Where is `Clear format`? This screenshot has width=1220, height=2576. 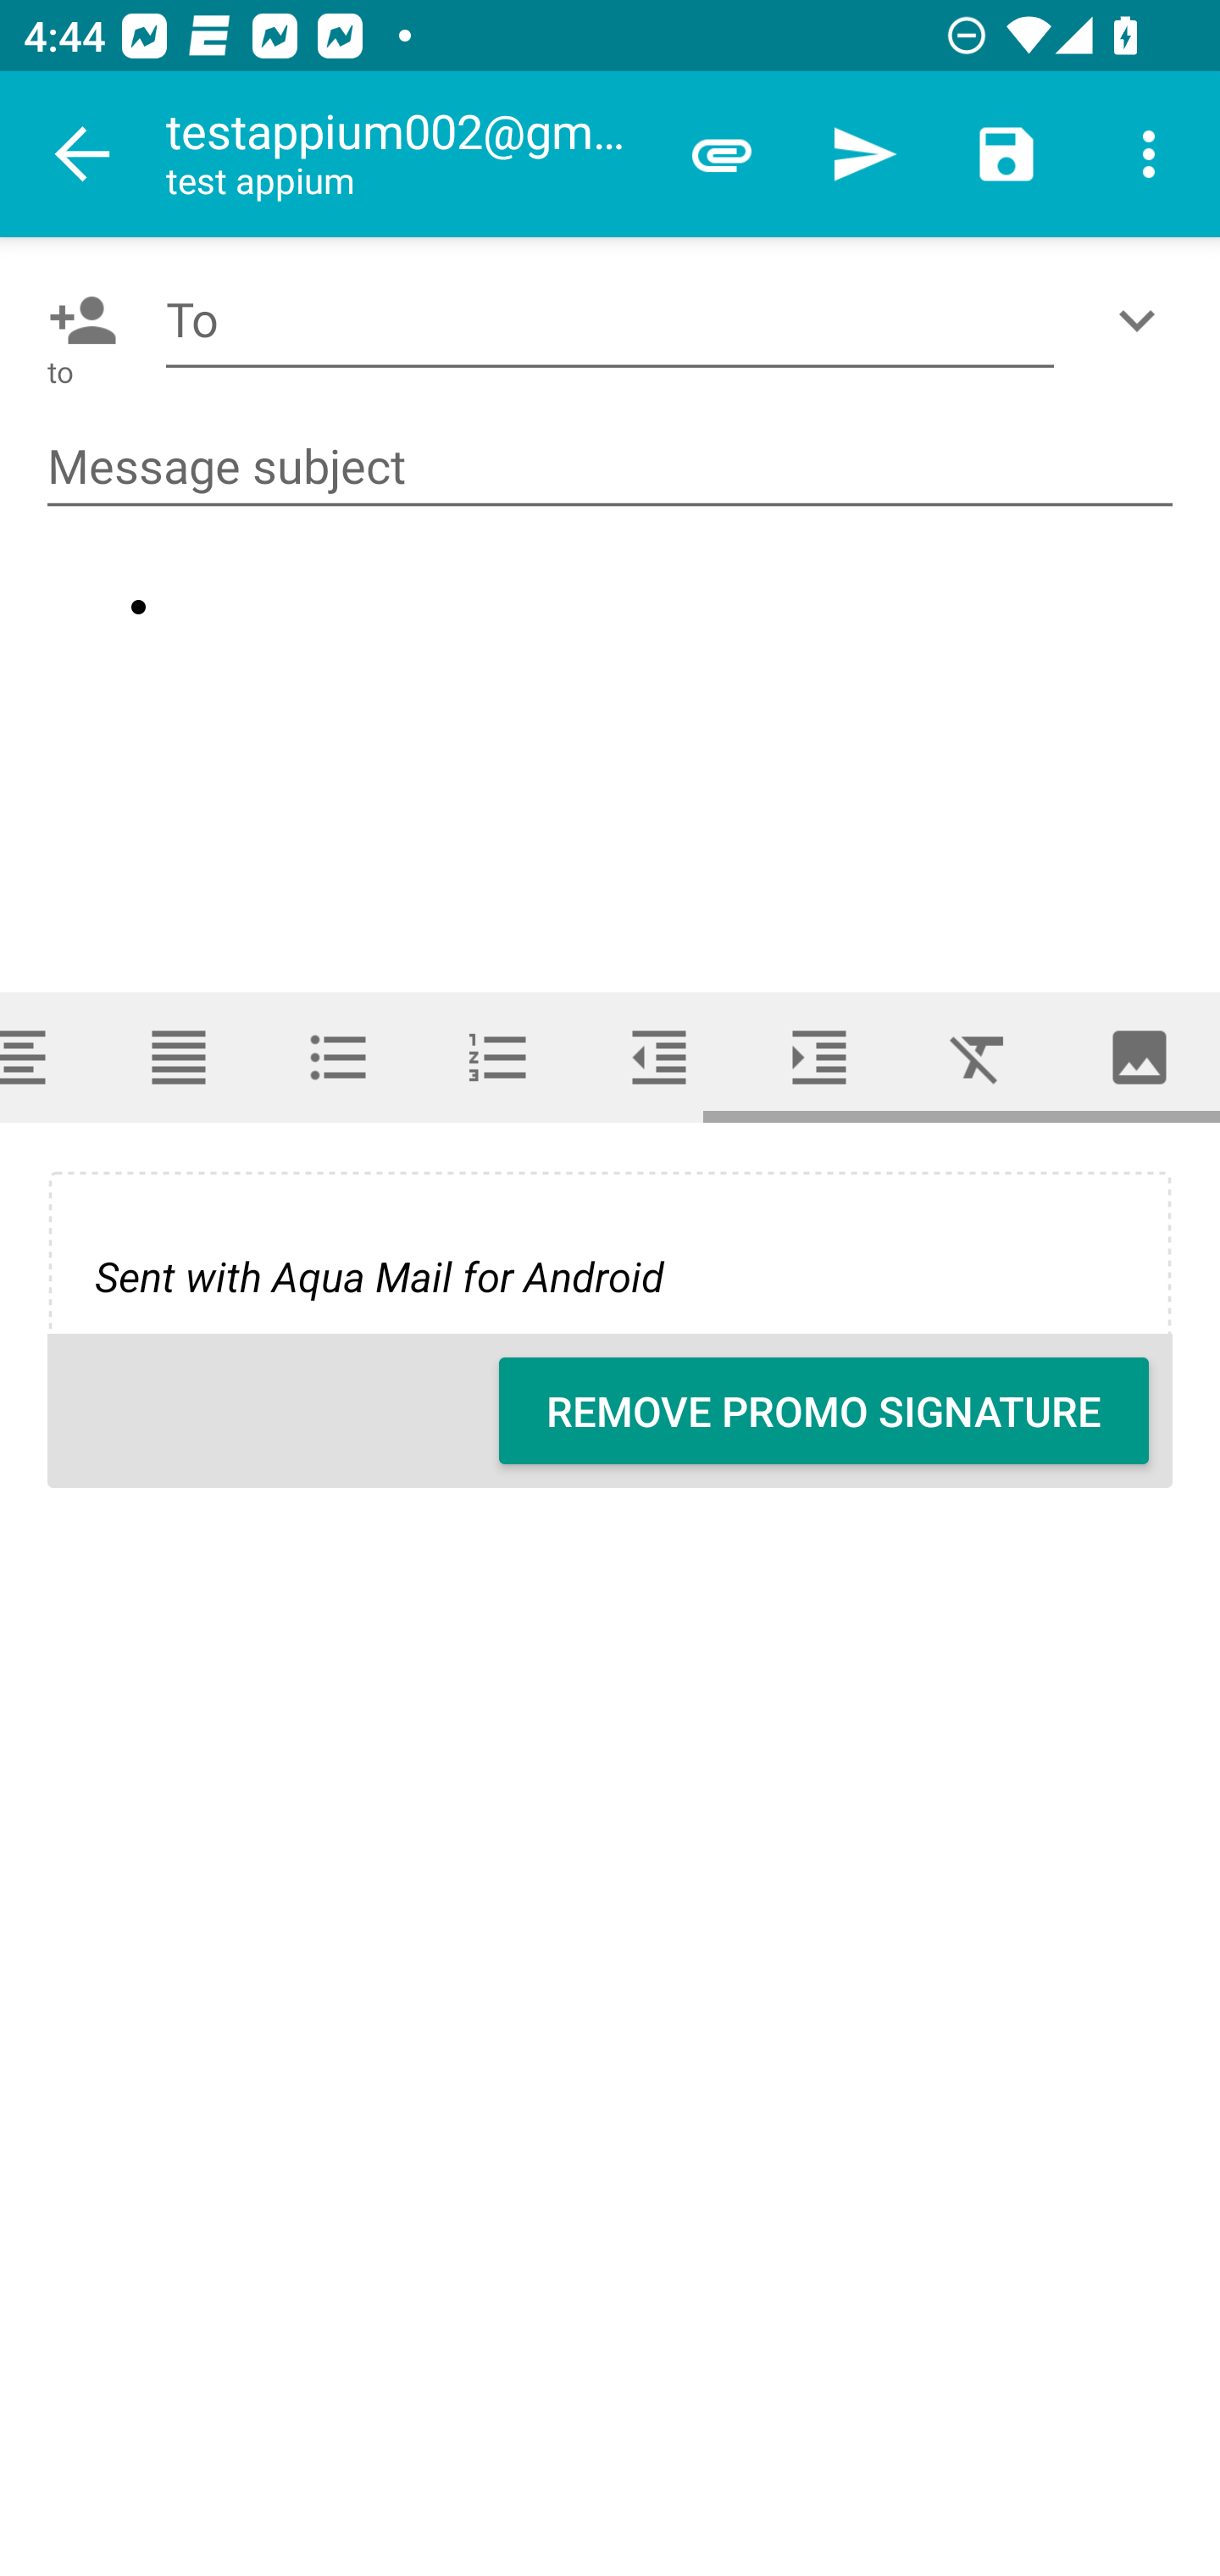 Clear format is located at coordinates (979, 1058).